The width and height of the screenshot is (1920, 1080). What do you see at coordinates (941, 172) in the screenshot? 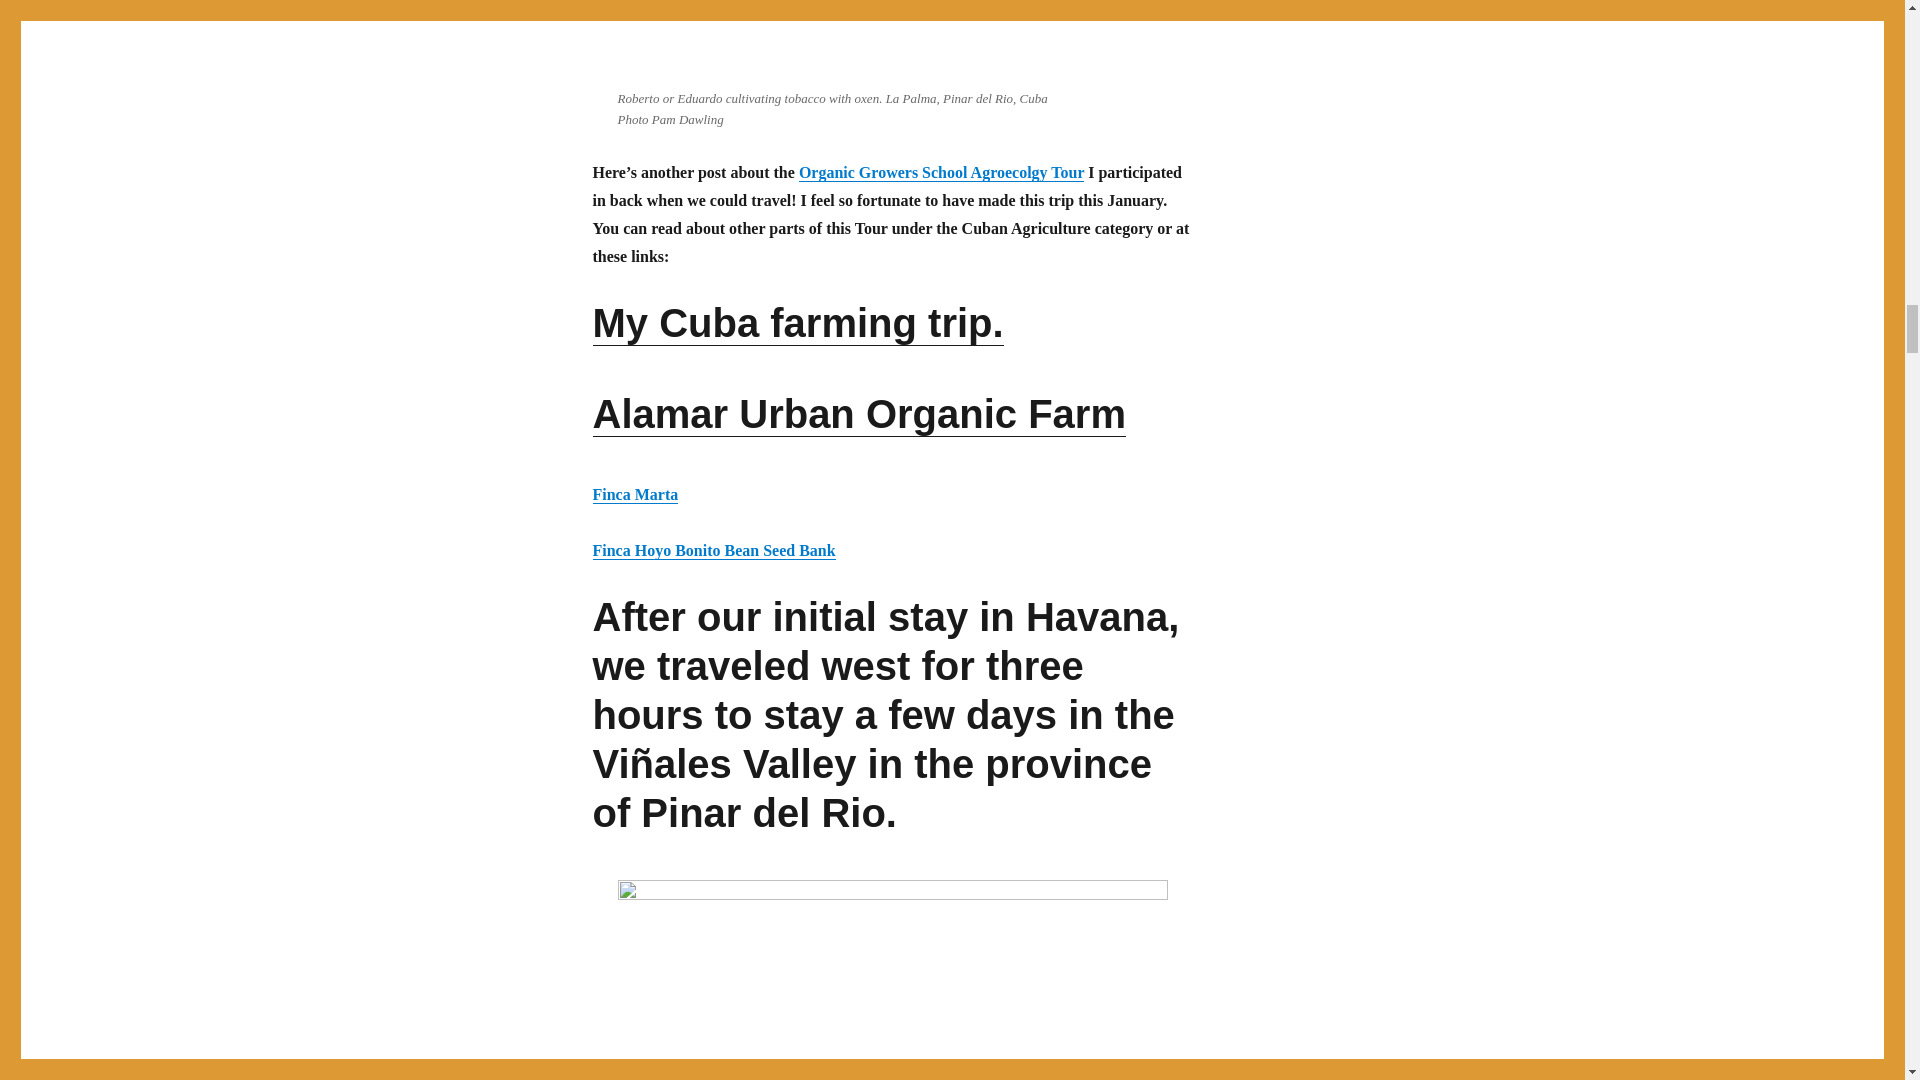
I see `Organic Growers School Agroecolgy Tour` at bounding box center [941, 172].